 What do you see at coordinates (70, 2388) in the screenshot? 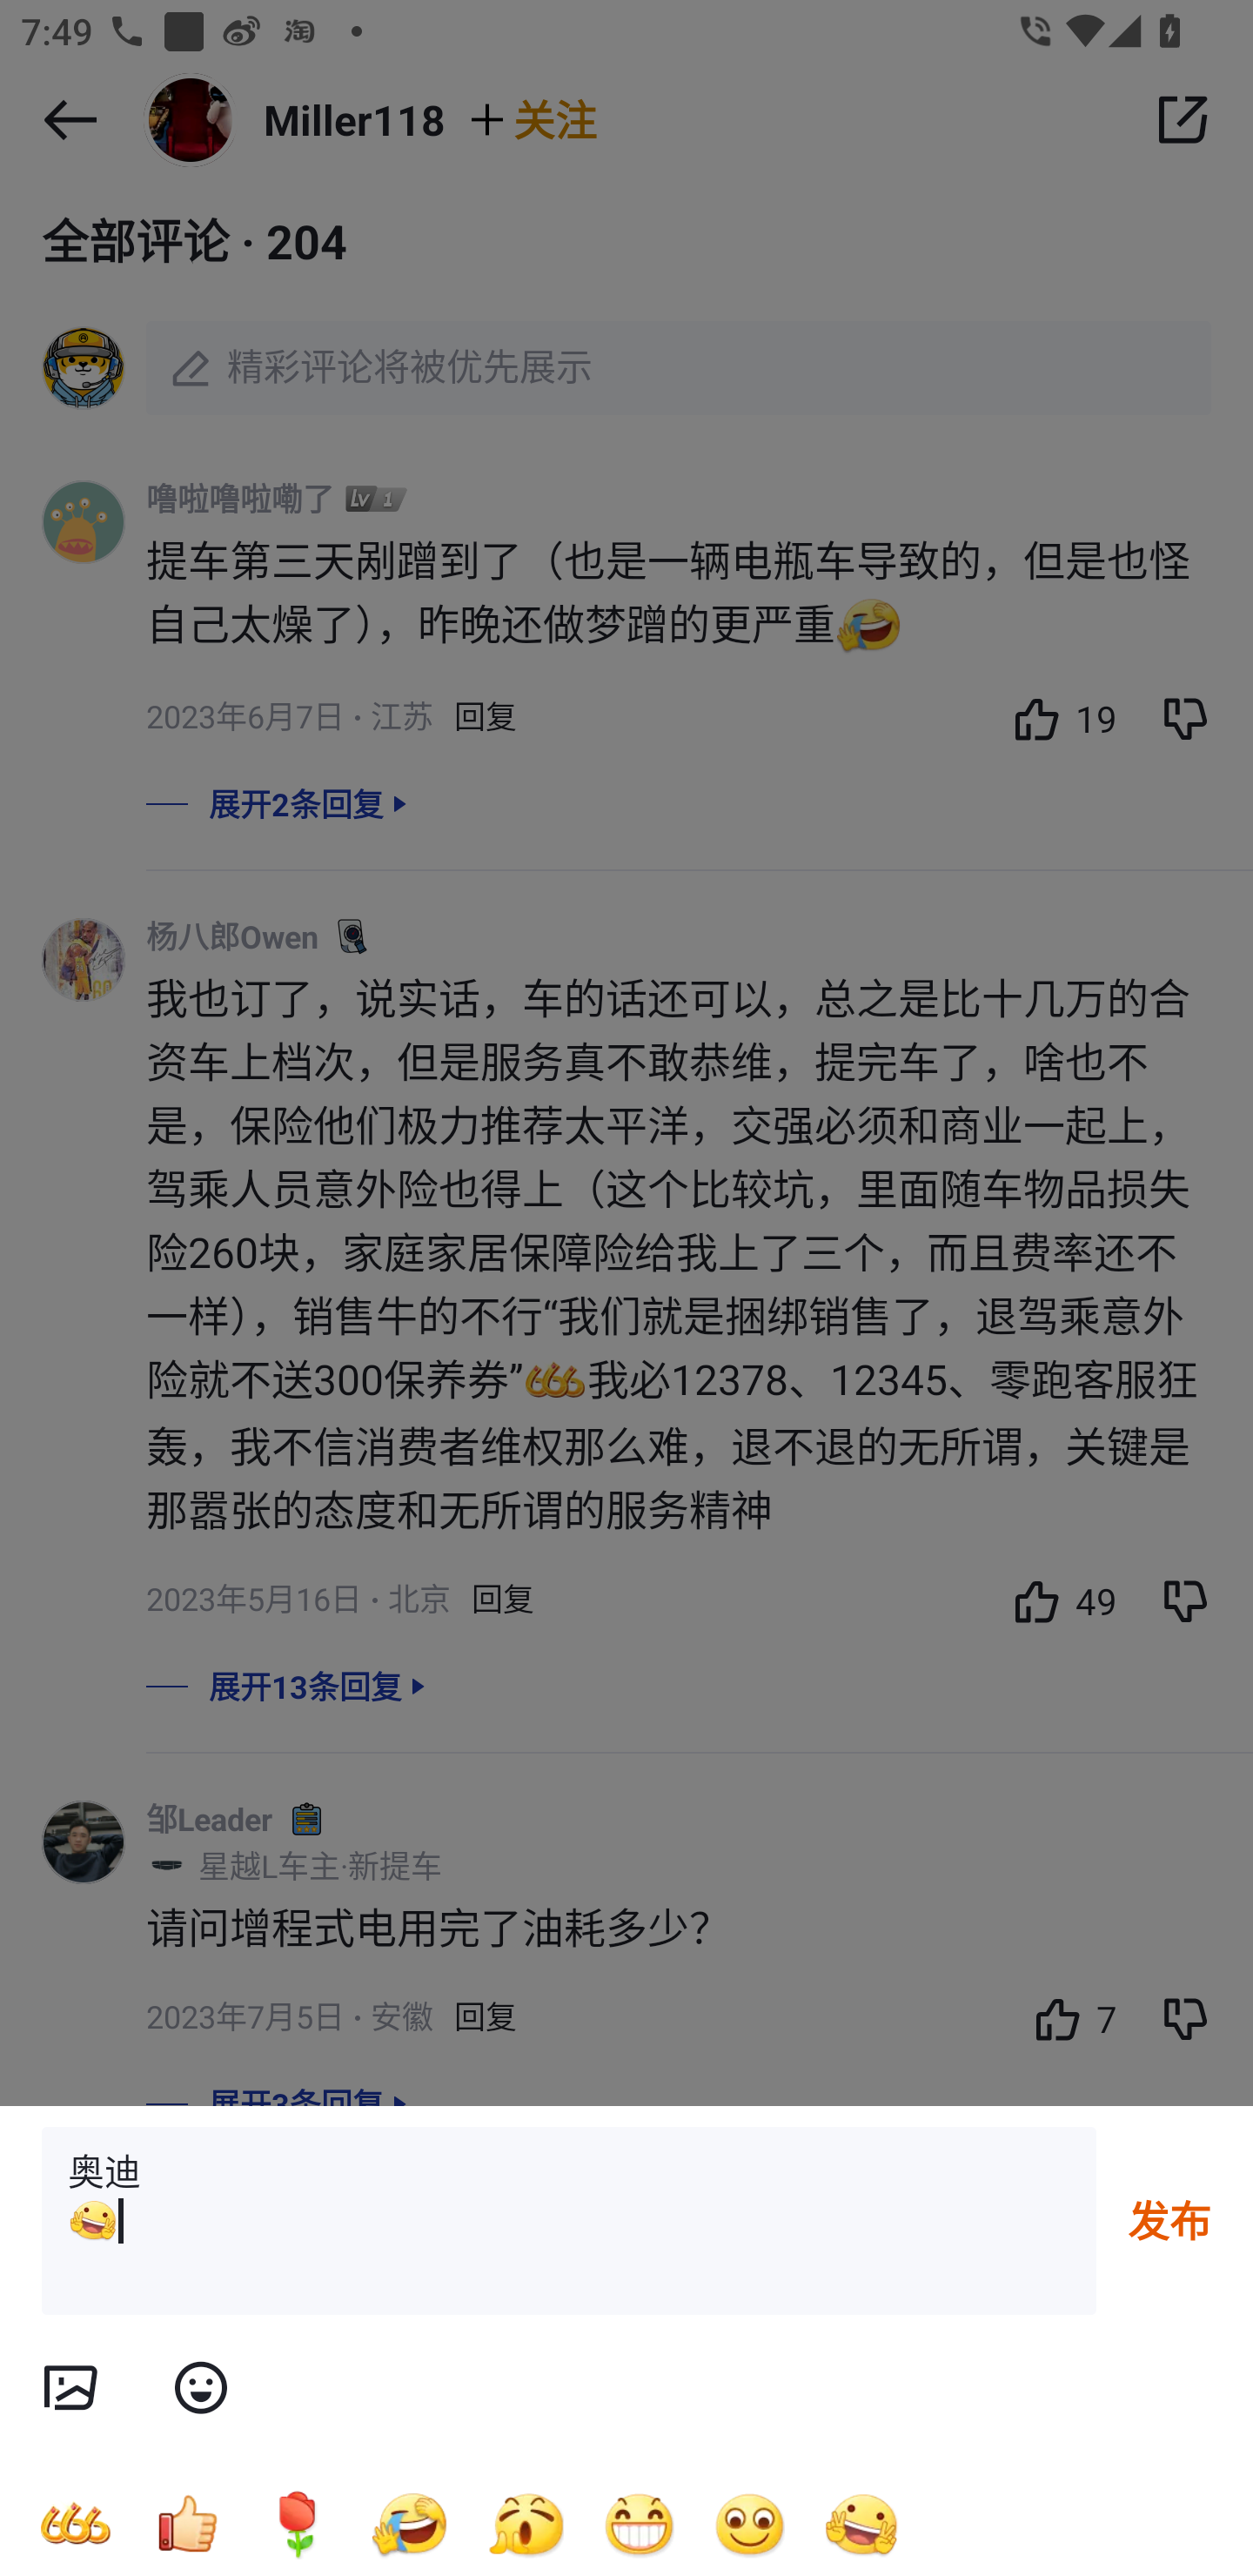
I see `` at bounding box center [70, 2388].